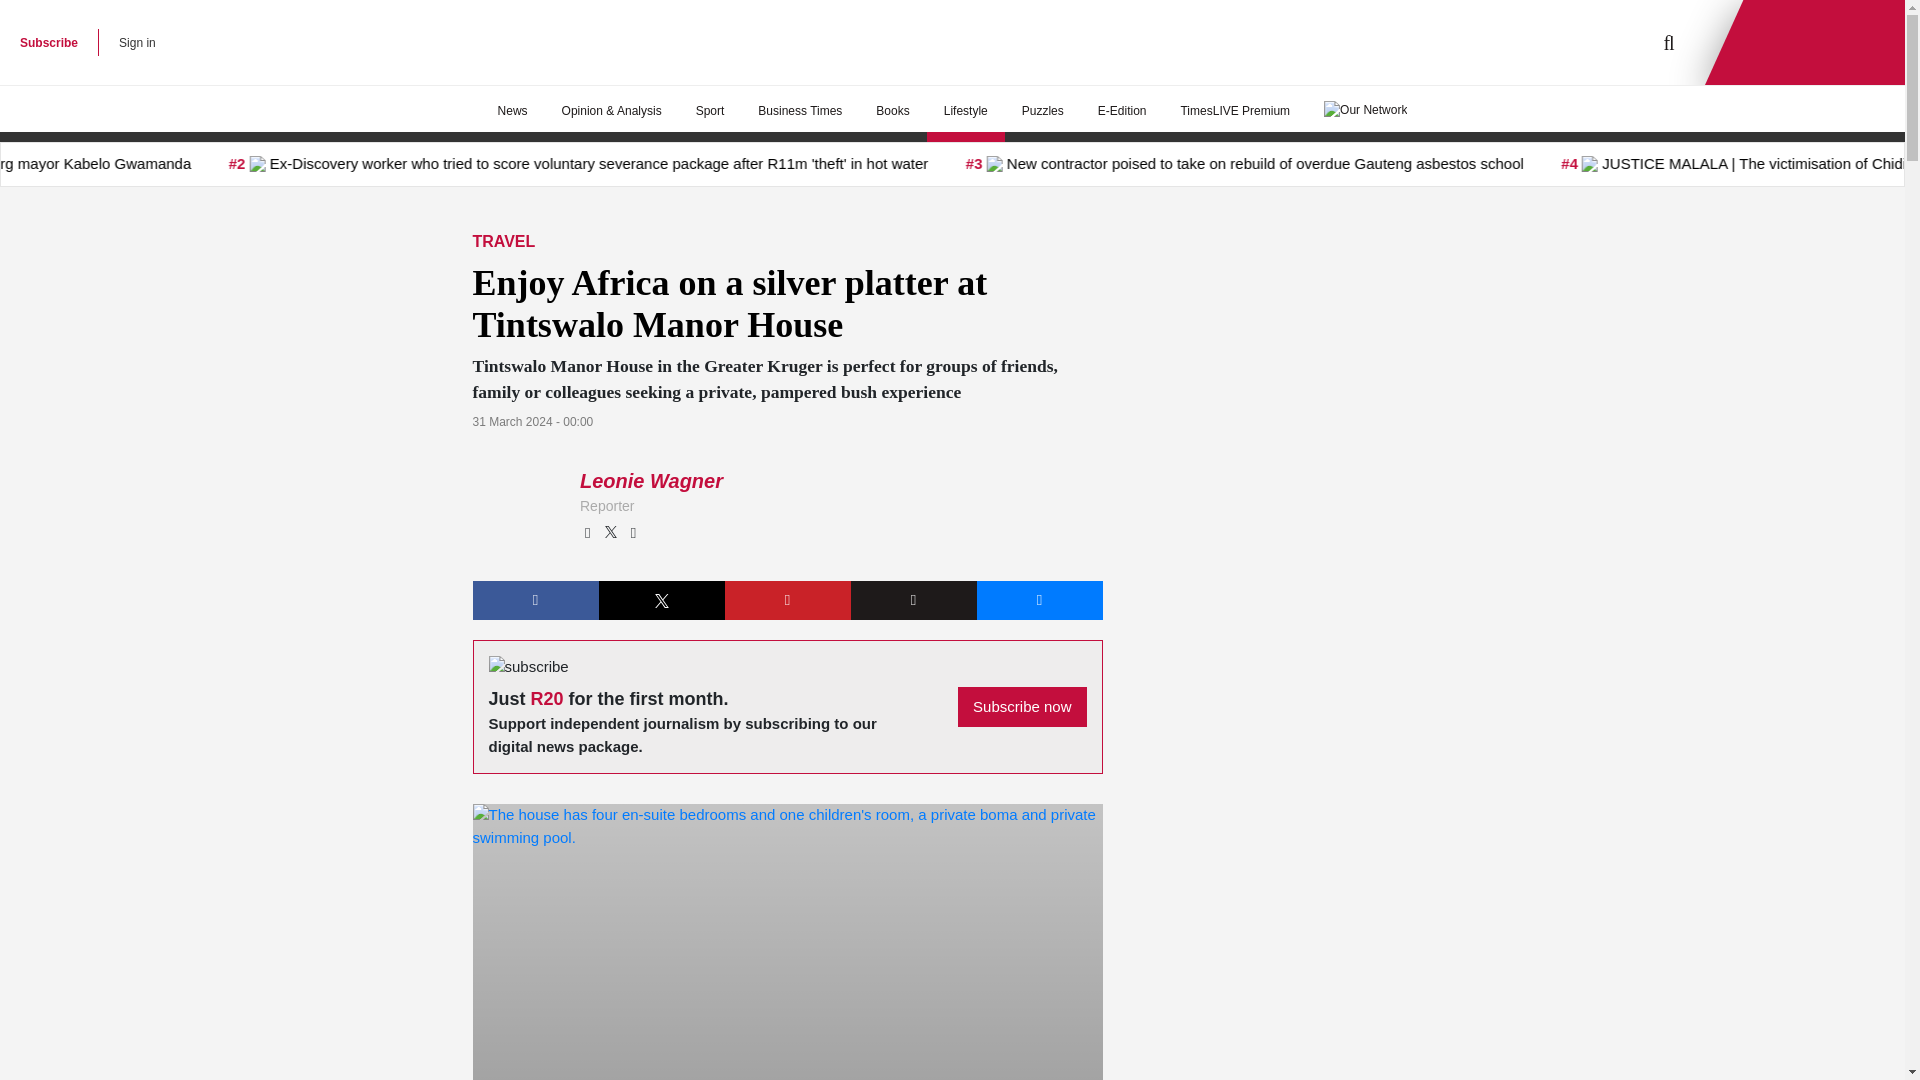 The width and height of the screenshot is (1920, 1080). What do you see at coordinates (800, 111) in the screenshot?
I see `Business Times` at bounding box center [800, 111].